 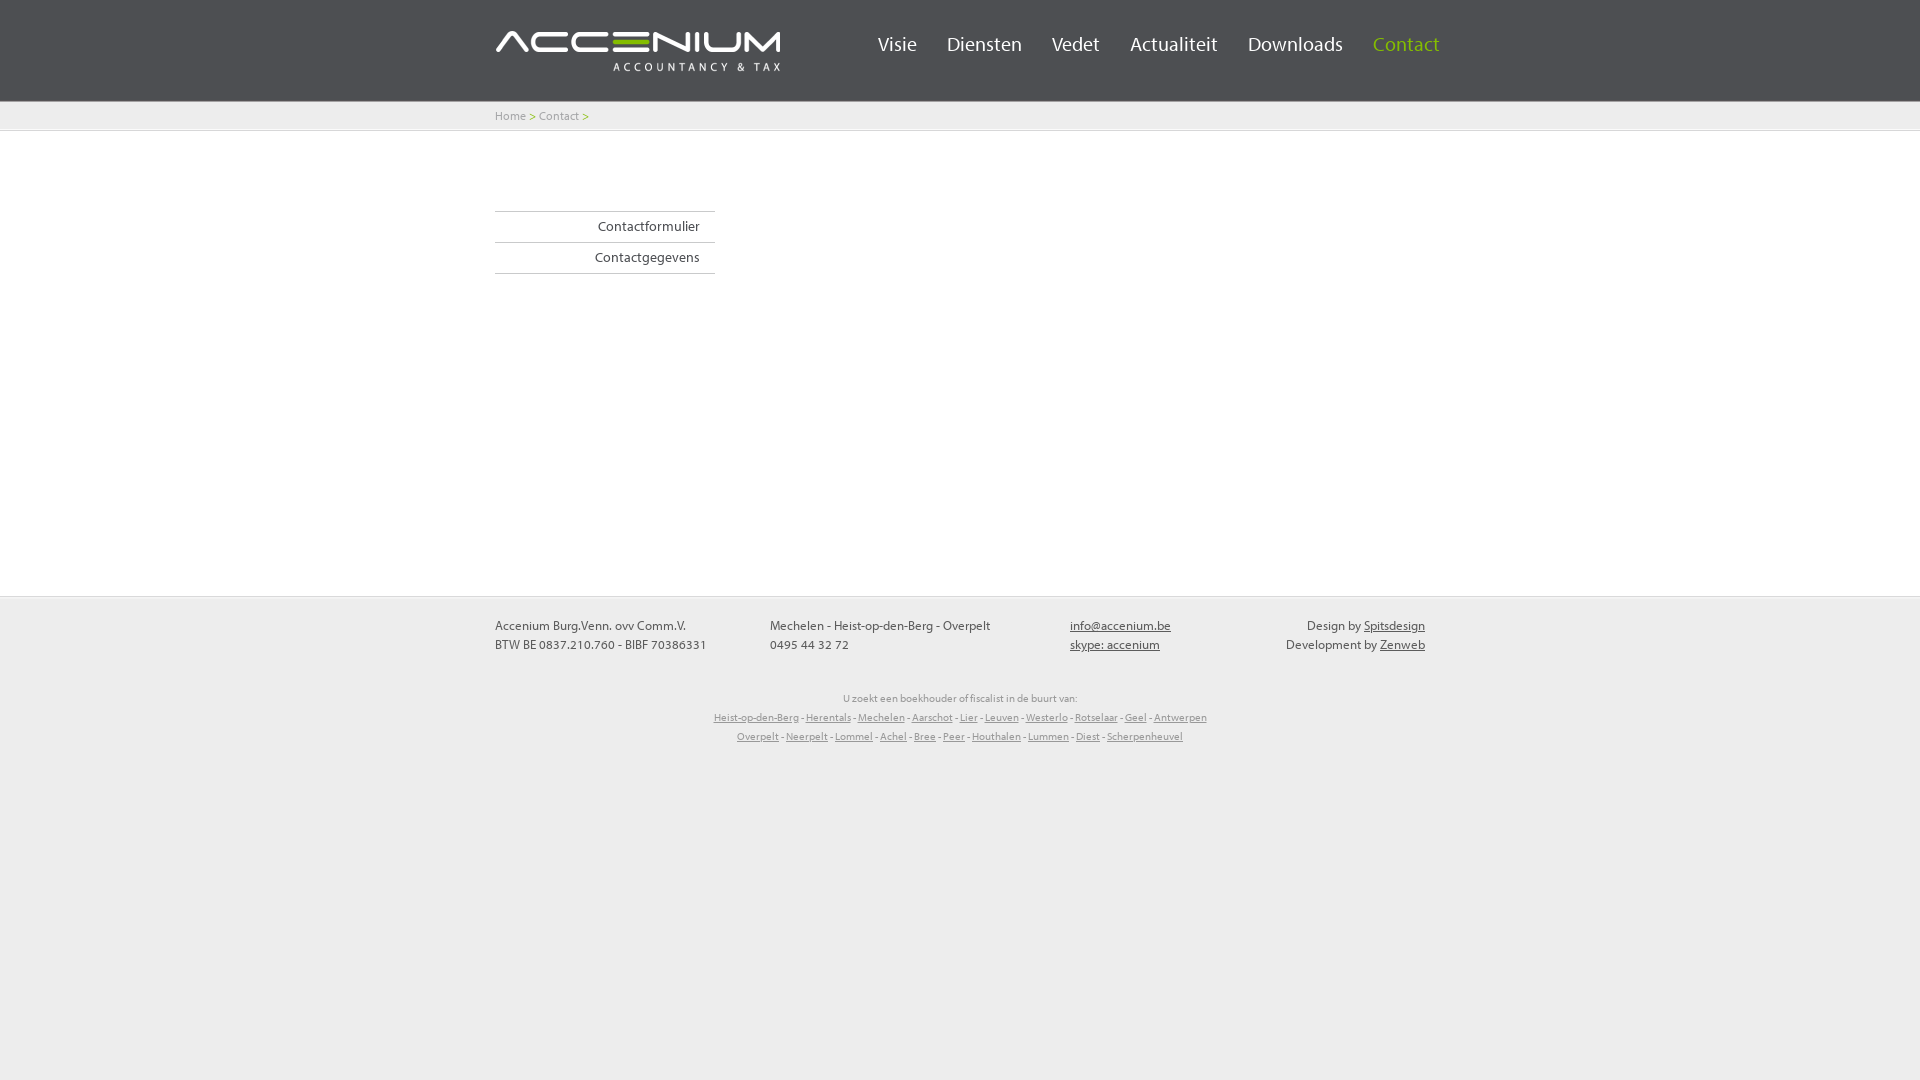 I want to click on Diest, so click(x=1088, y=736).